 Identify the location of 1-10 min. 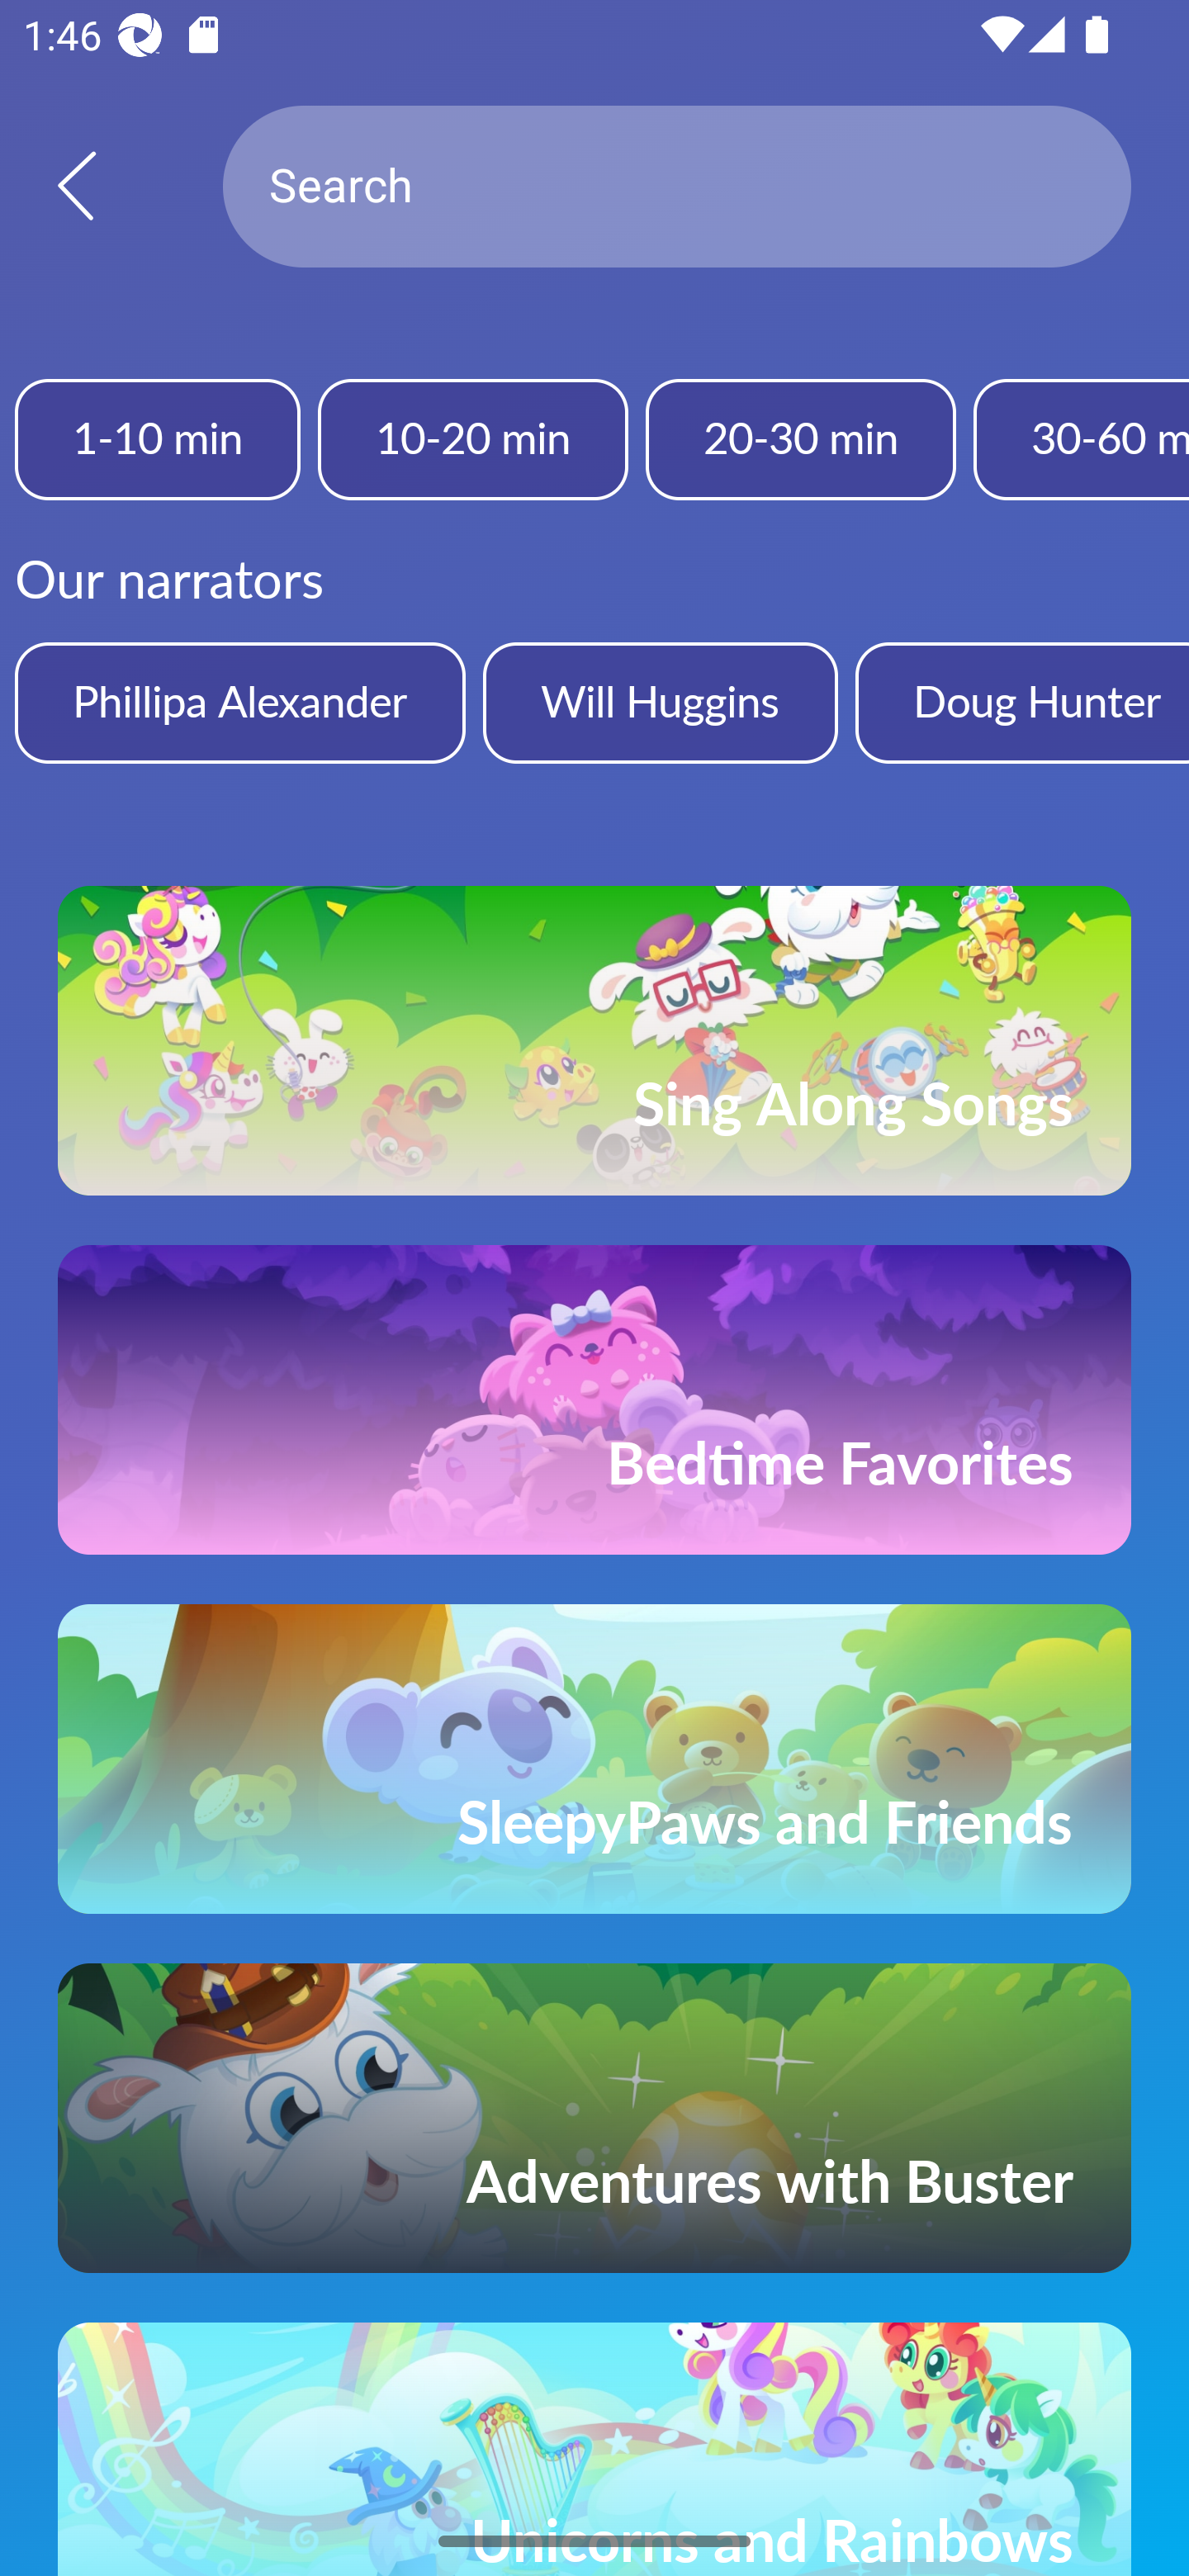
(157, 439).